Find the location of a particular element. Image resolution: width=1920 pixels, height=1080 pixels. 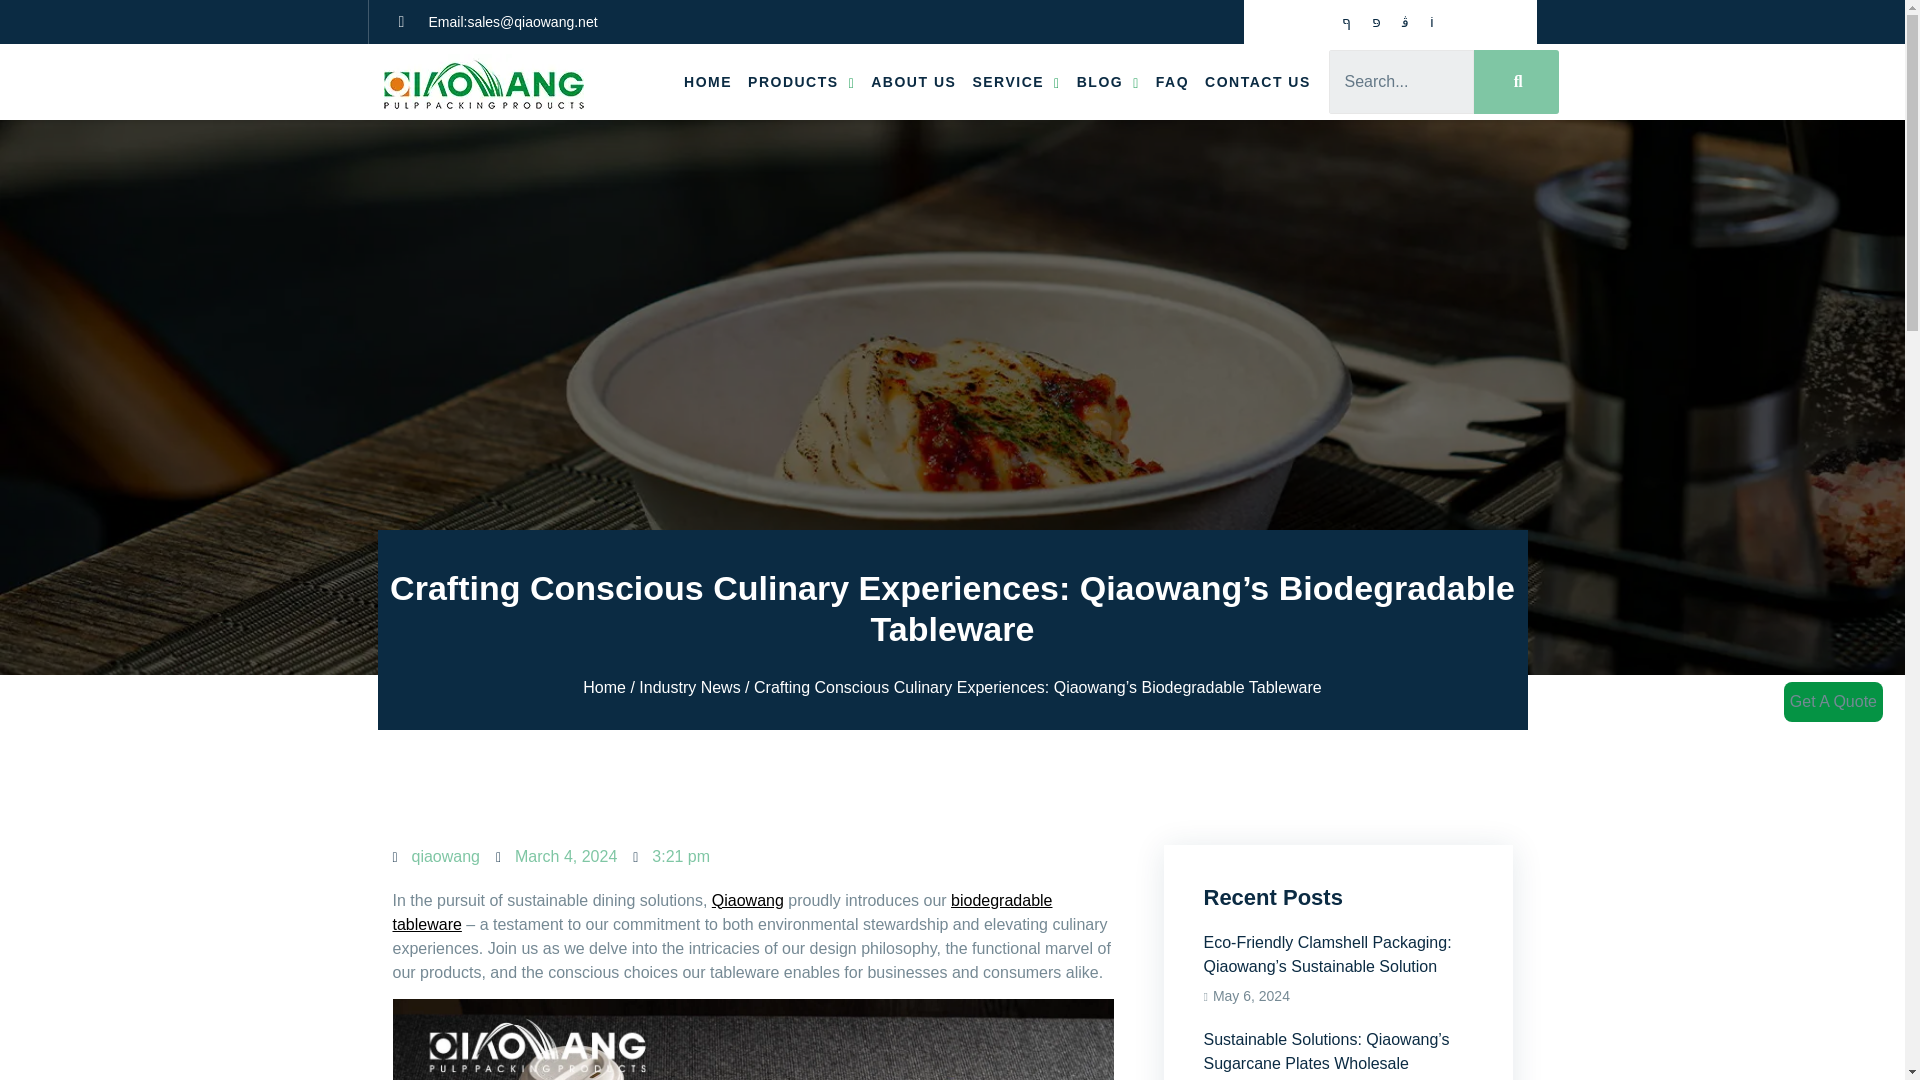

BLOG is located at coordinates (1108, 81).